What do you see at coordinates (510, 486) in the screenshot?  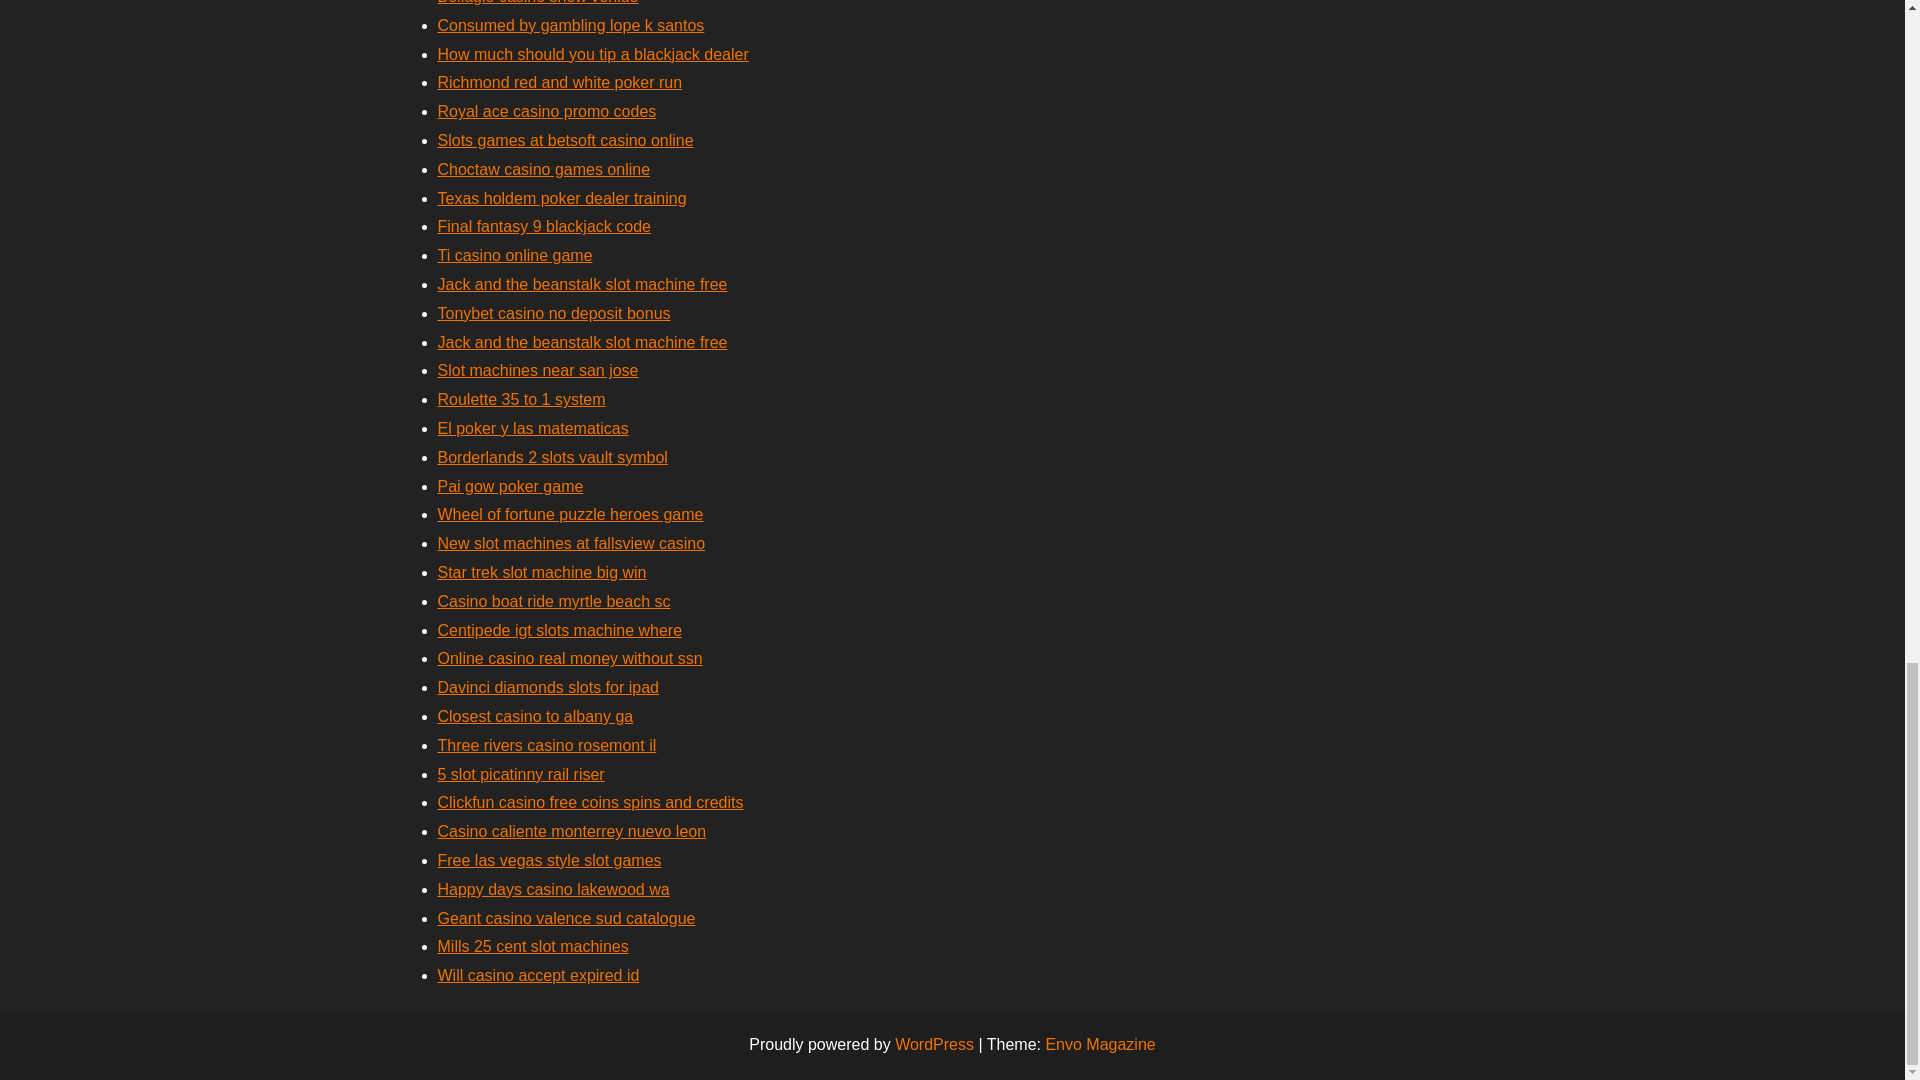 I see `Pai gow poker game` at bounding box center [510, 486].